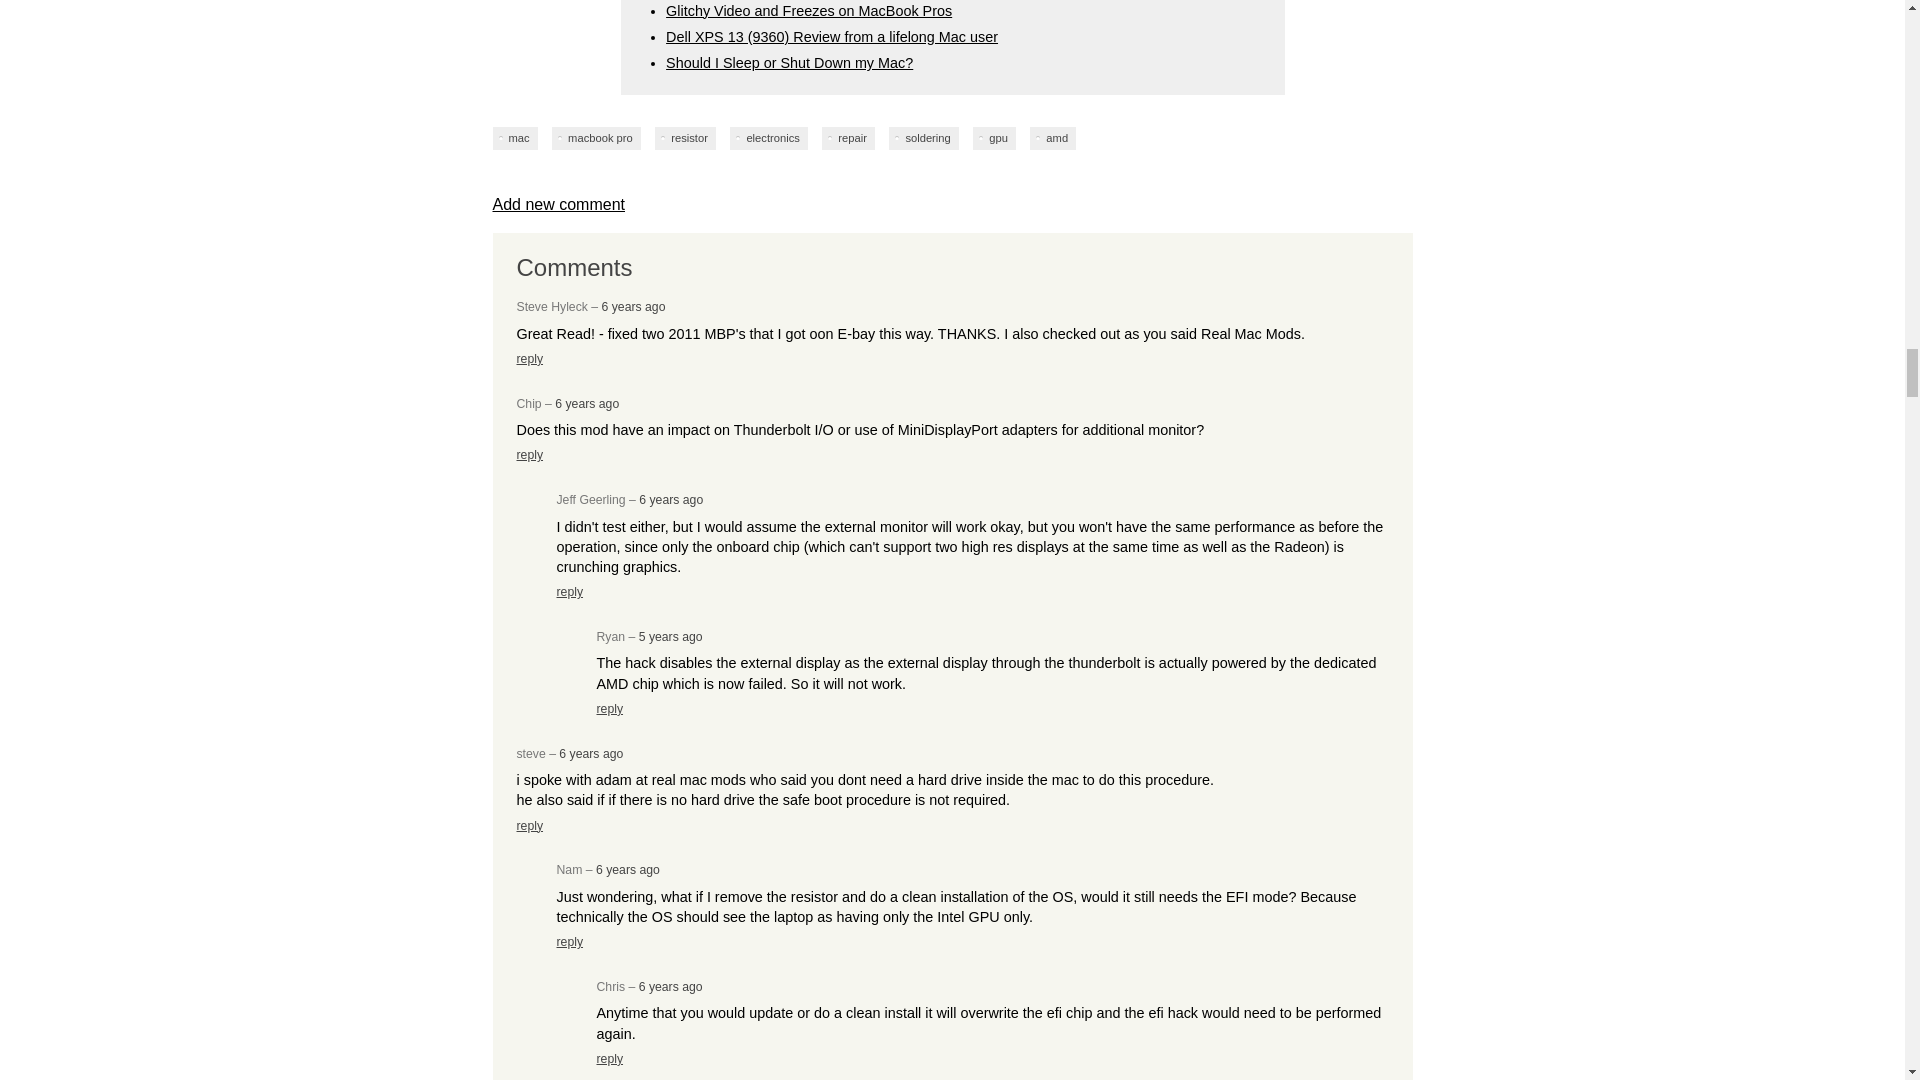 Image resolution: width=1920 pixels, height=1080 pixels. Describe the element at coordinates (530, 359) in the screenshot. I see `reply` at that location.